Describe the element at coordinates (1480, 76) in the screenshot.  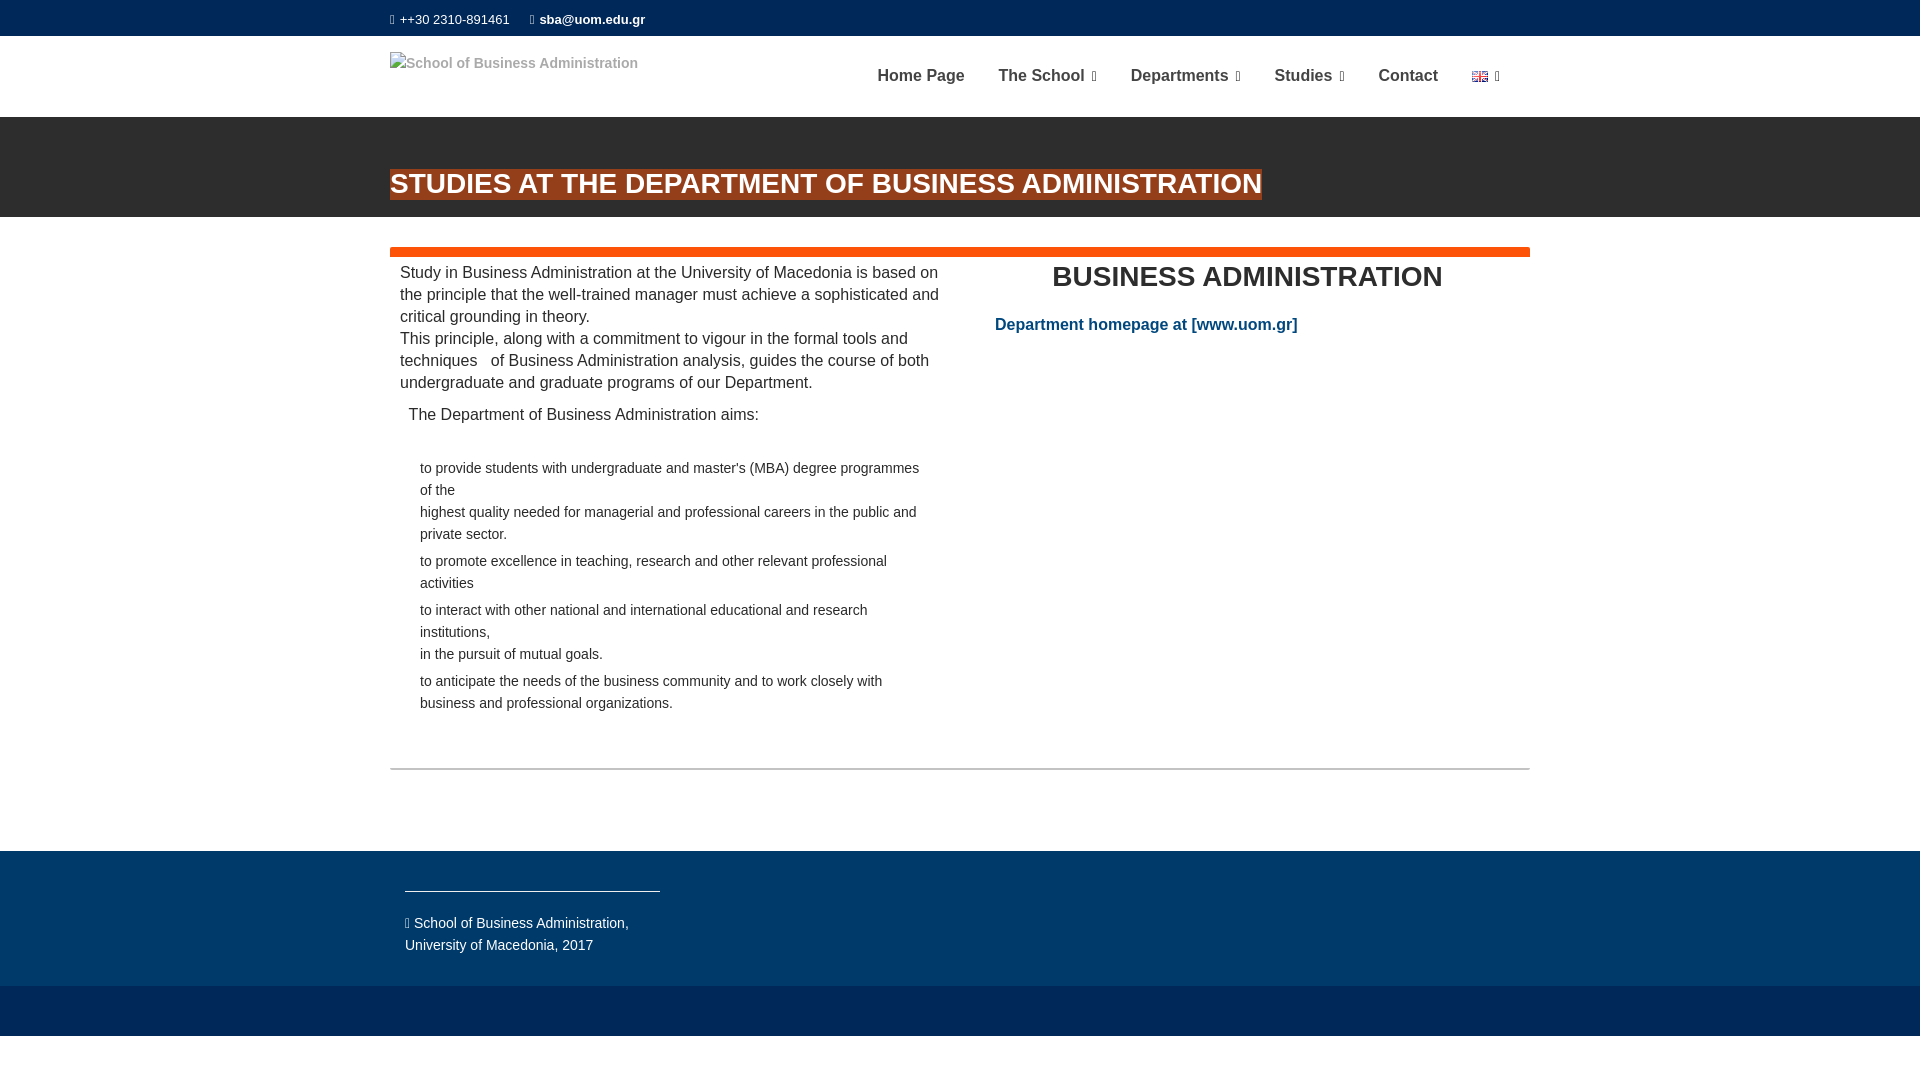
I see `English` at that location.